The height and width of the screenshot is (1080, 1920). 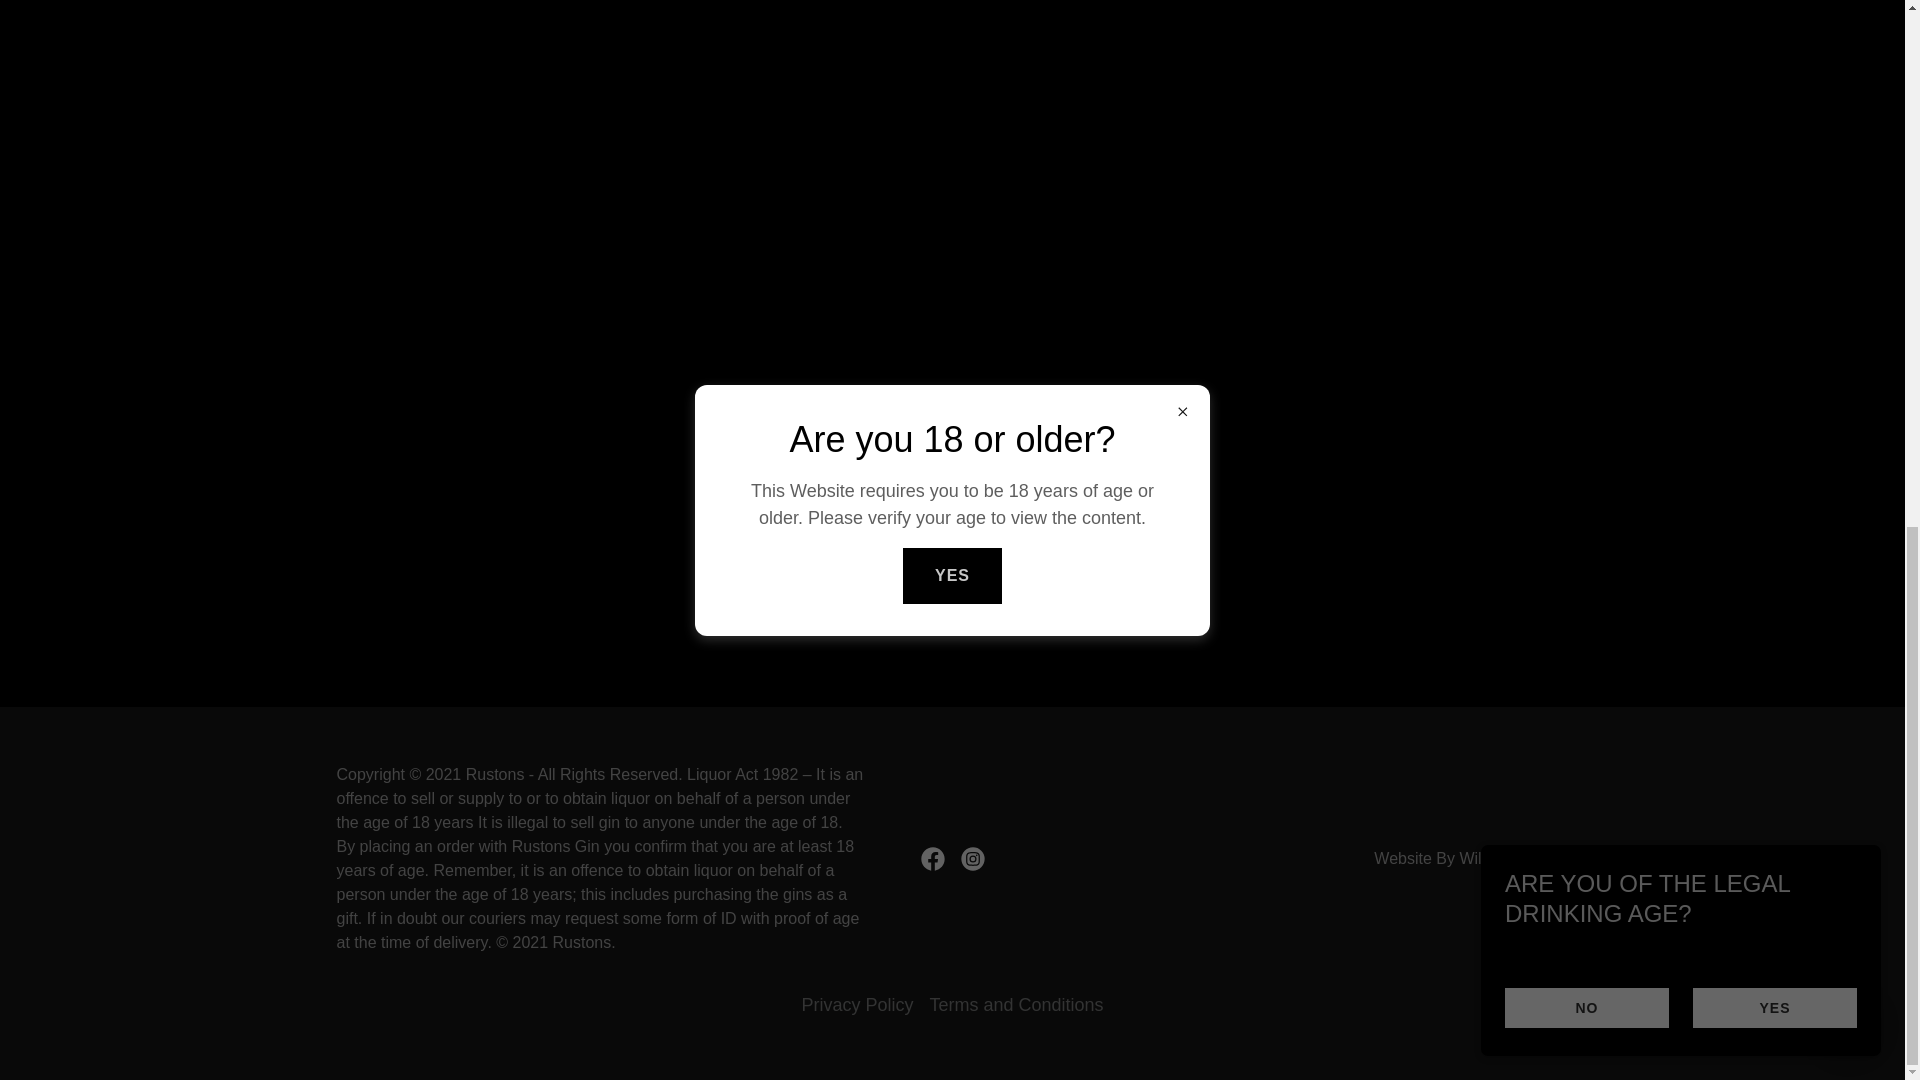 What do you see at coordinates (1016, 1005) in the screenshot?
I see `Terms and Conditions` at bounding box center [1016, 1005].